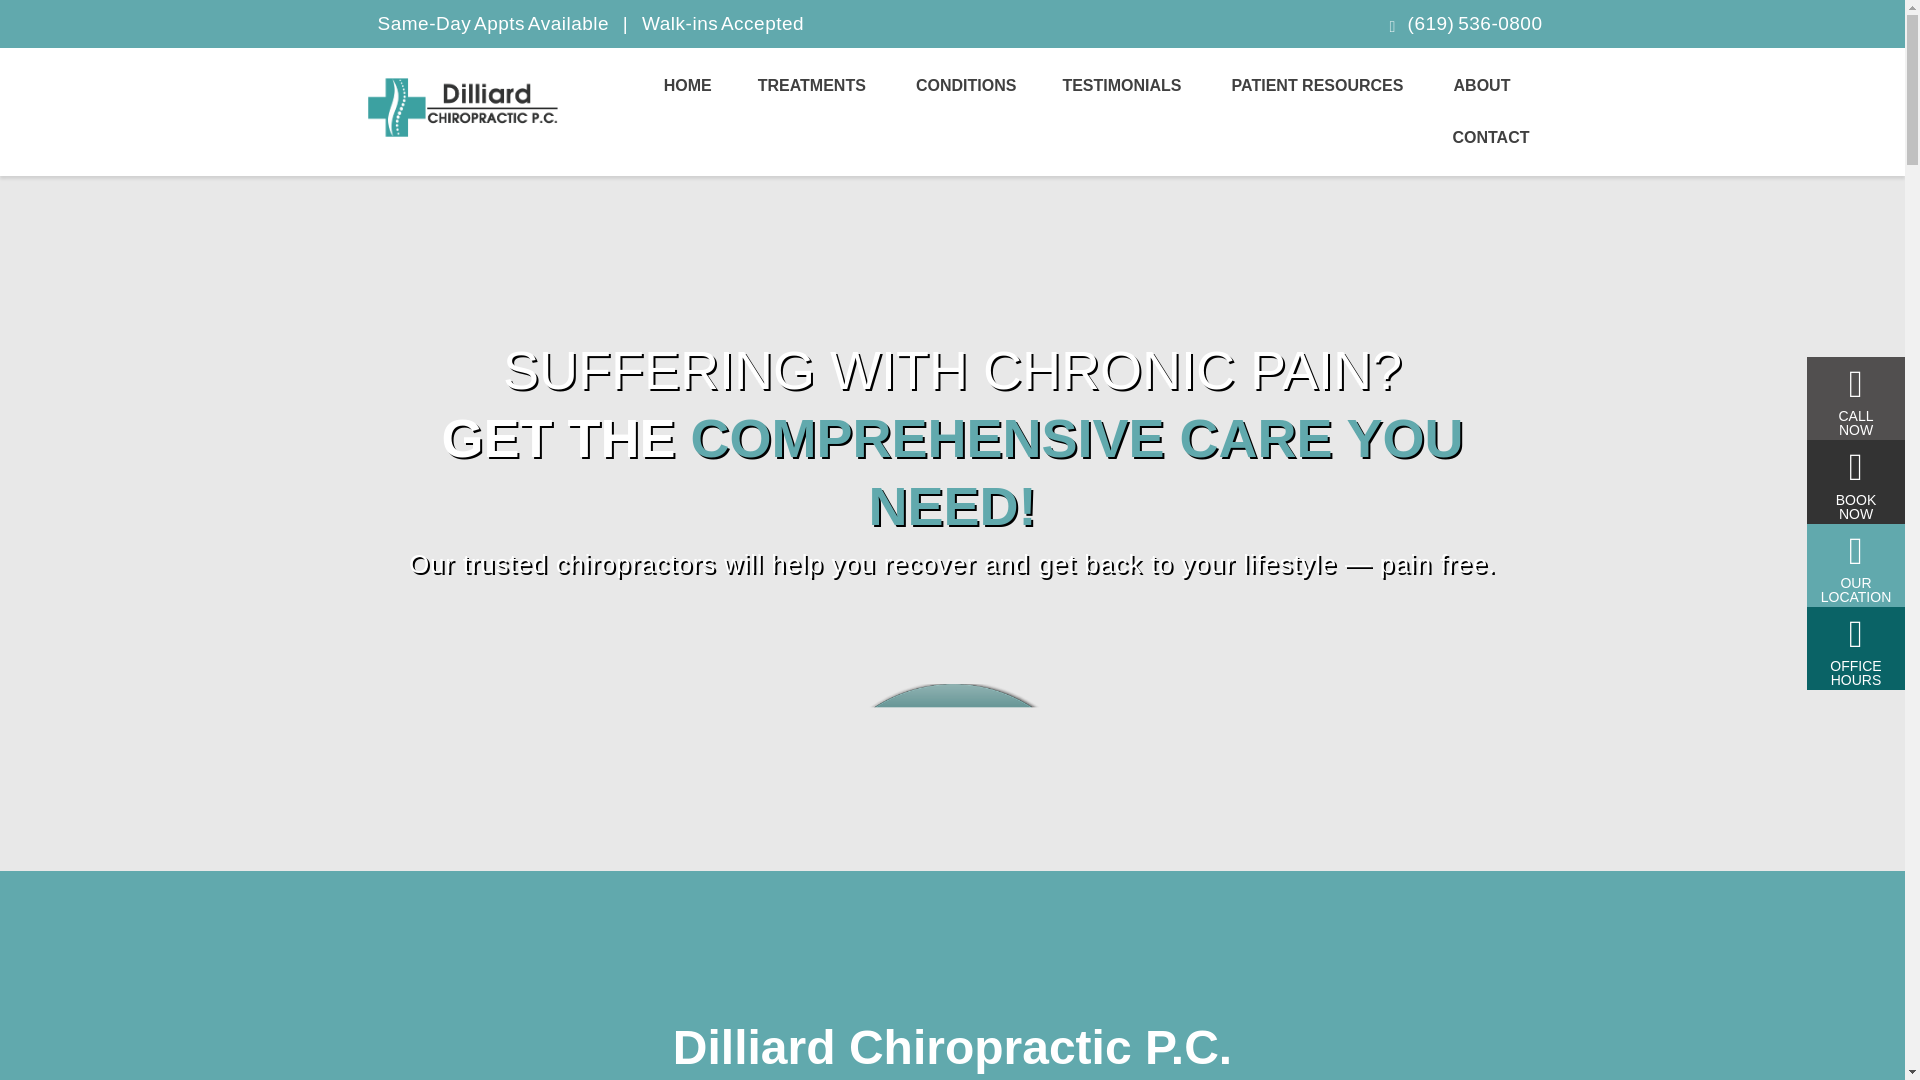 The width and height of the screenshot is (1920, 1080). What do you see at coordinates (1484, 86) in the screenshot?
I see `ABOUT` at bounding box center [1484, 86].